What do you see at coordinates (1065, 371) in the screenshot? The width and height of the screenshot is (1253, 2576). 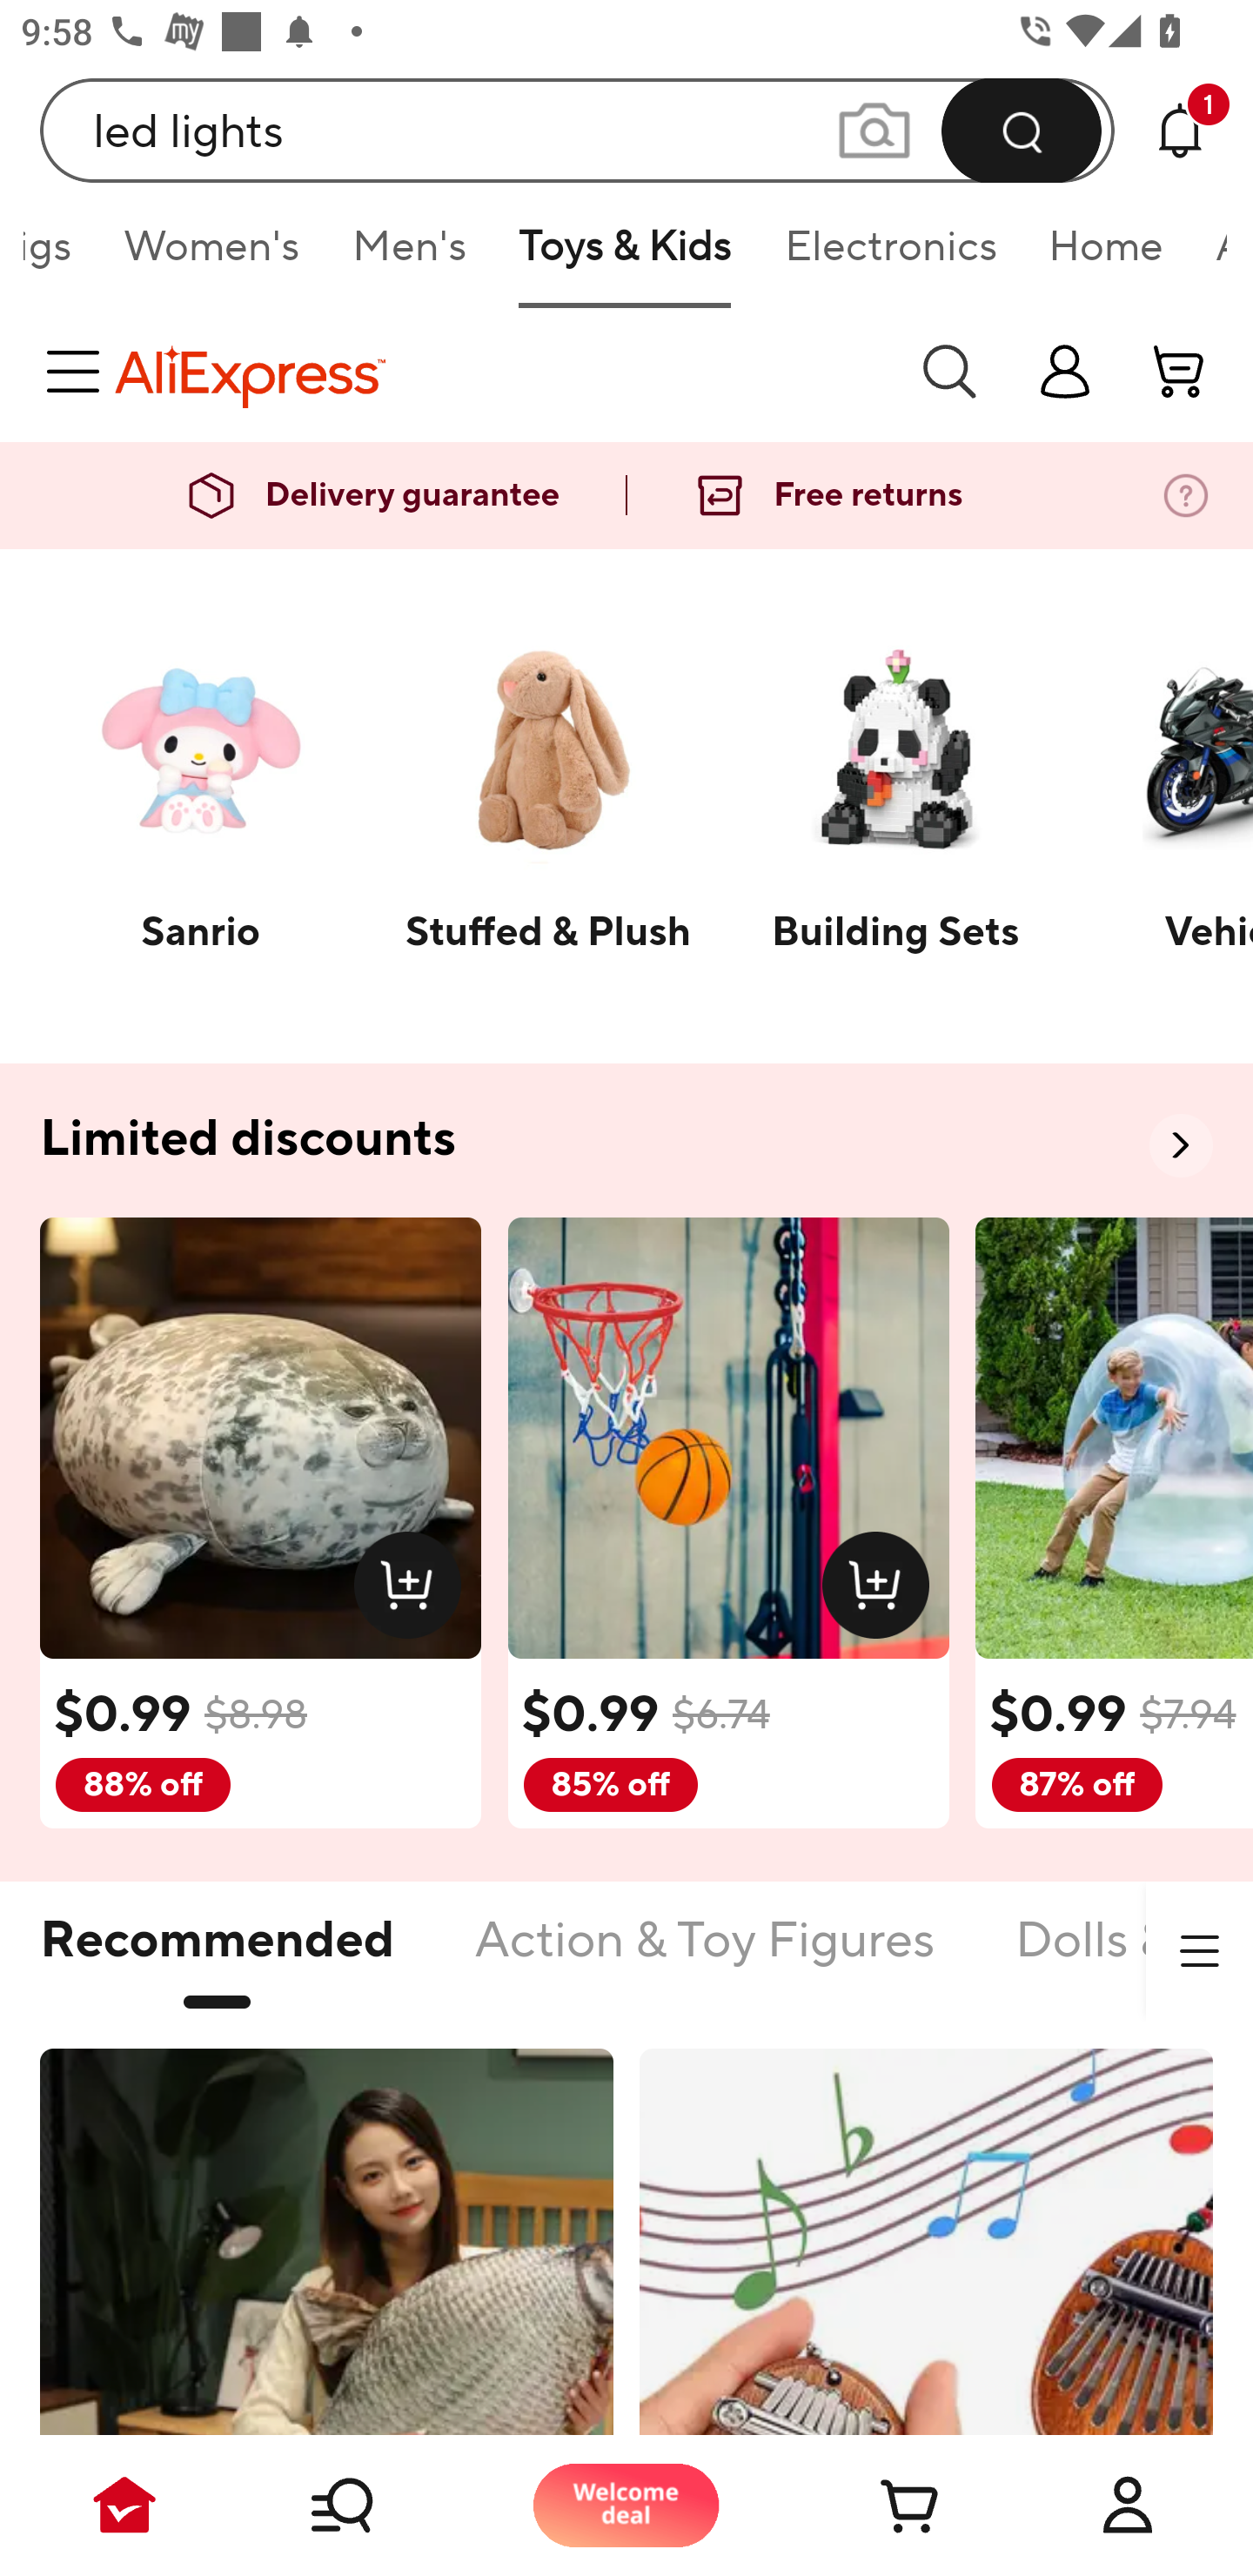 I see `shop` at bounding box center [1065, 371].